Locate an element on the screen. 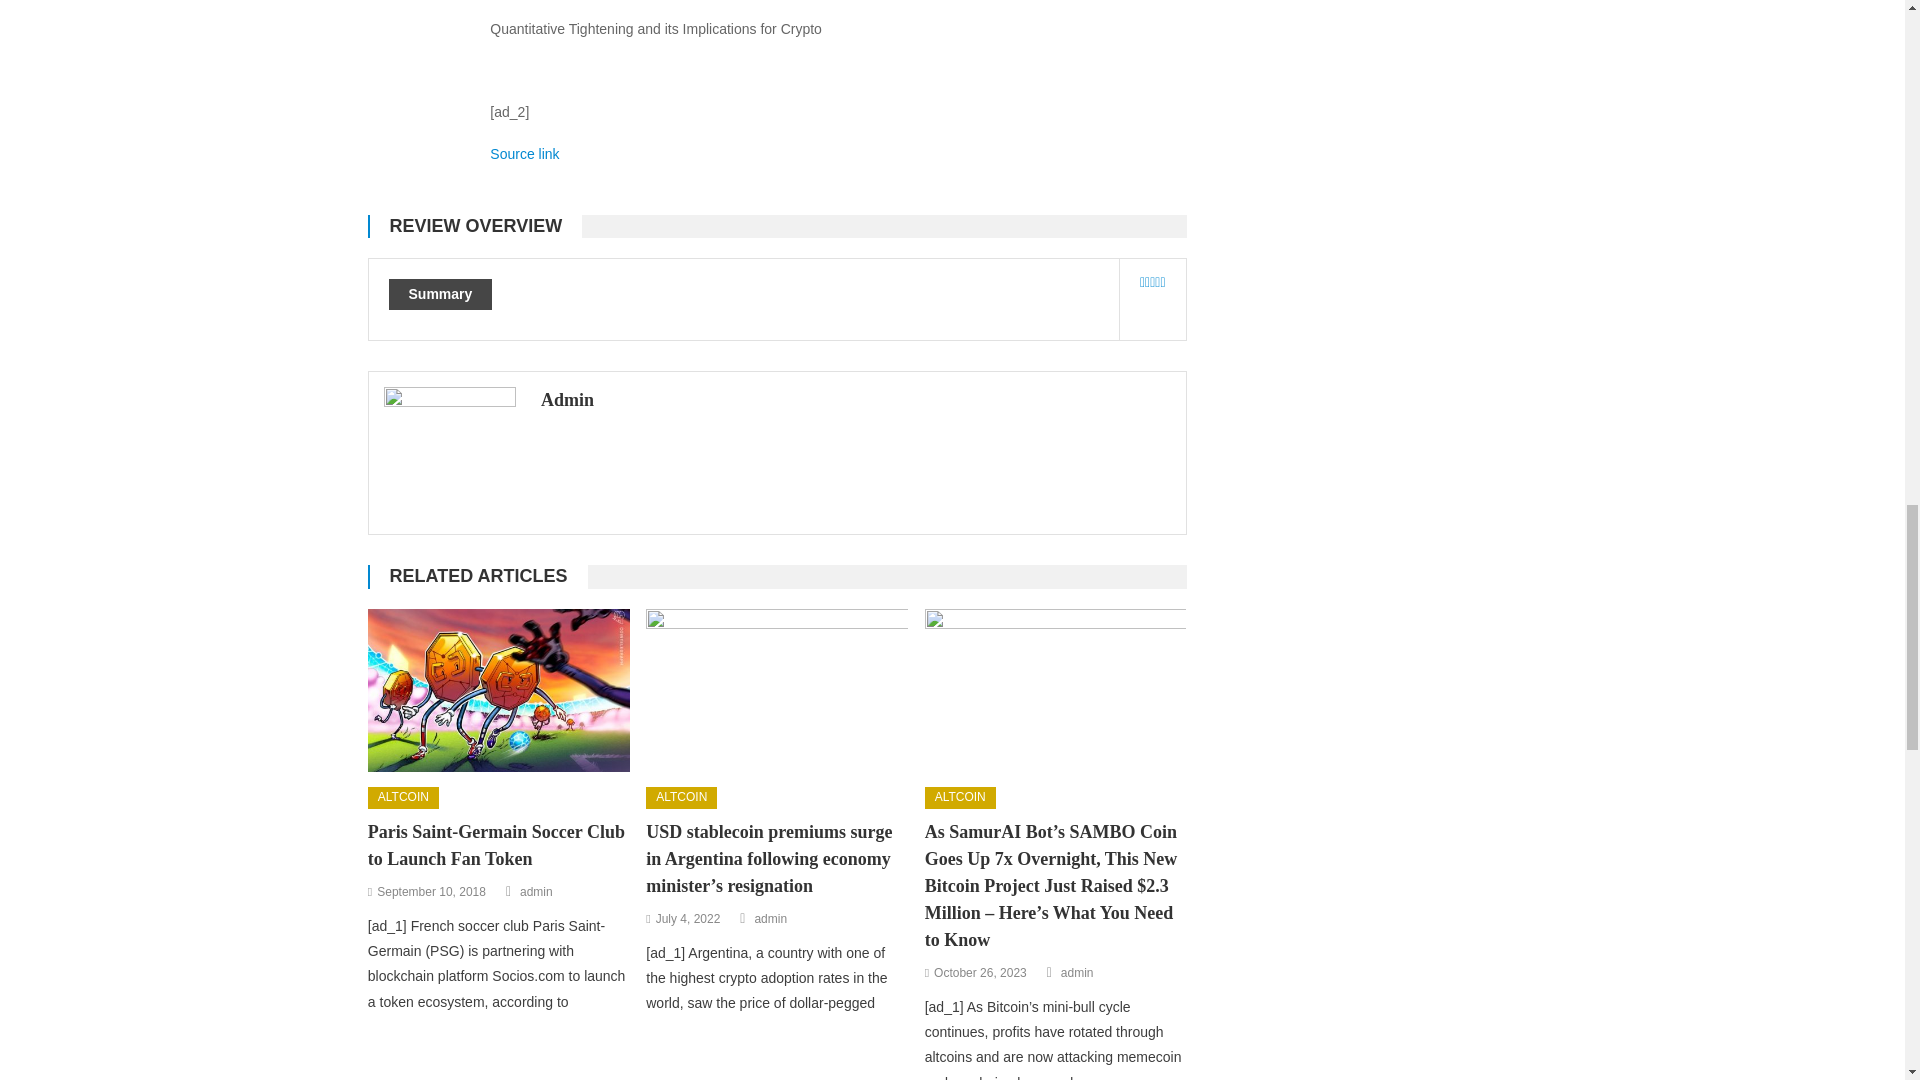 Image resolution: width=1920 pixels, height=1080 pixels. Source link is located at coordinates (498, 845).